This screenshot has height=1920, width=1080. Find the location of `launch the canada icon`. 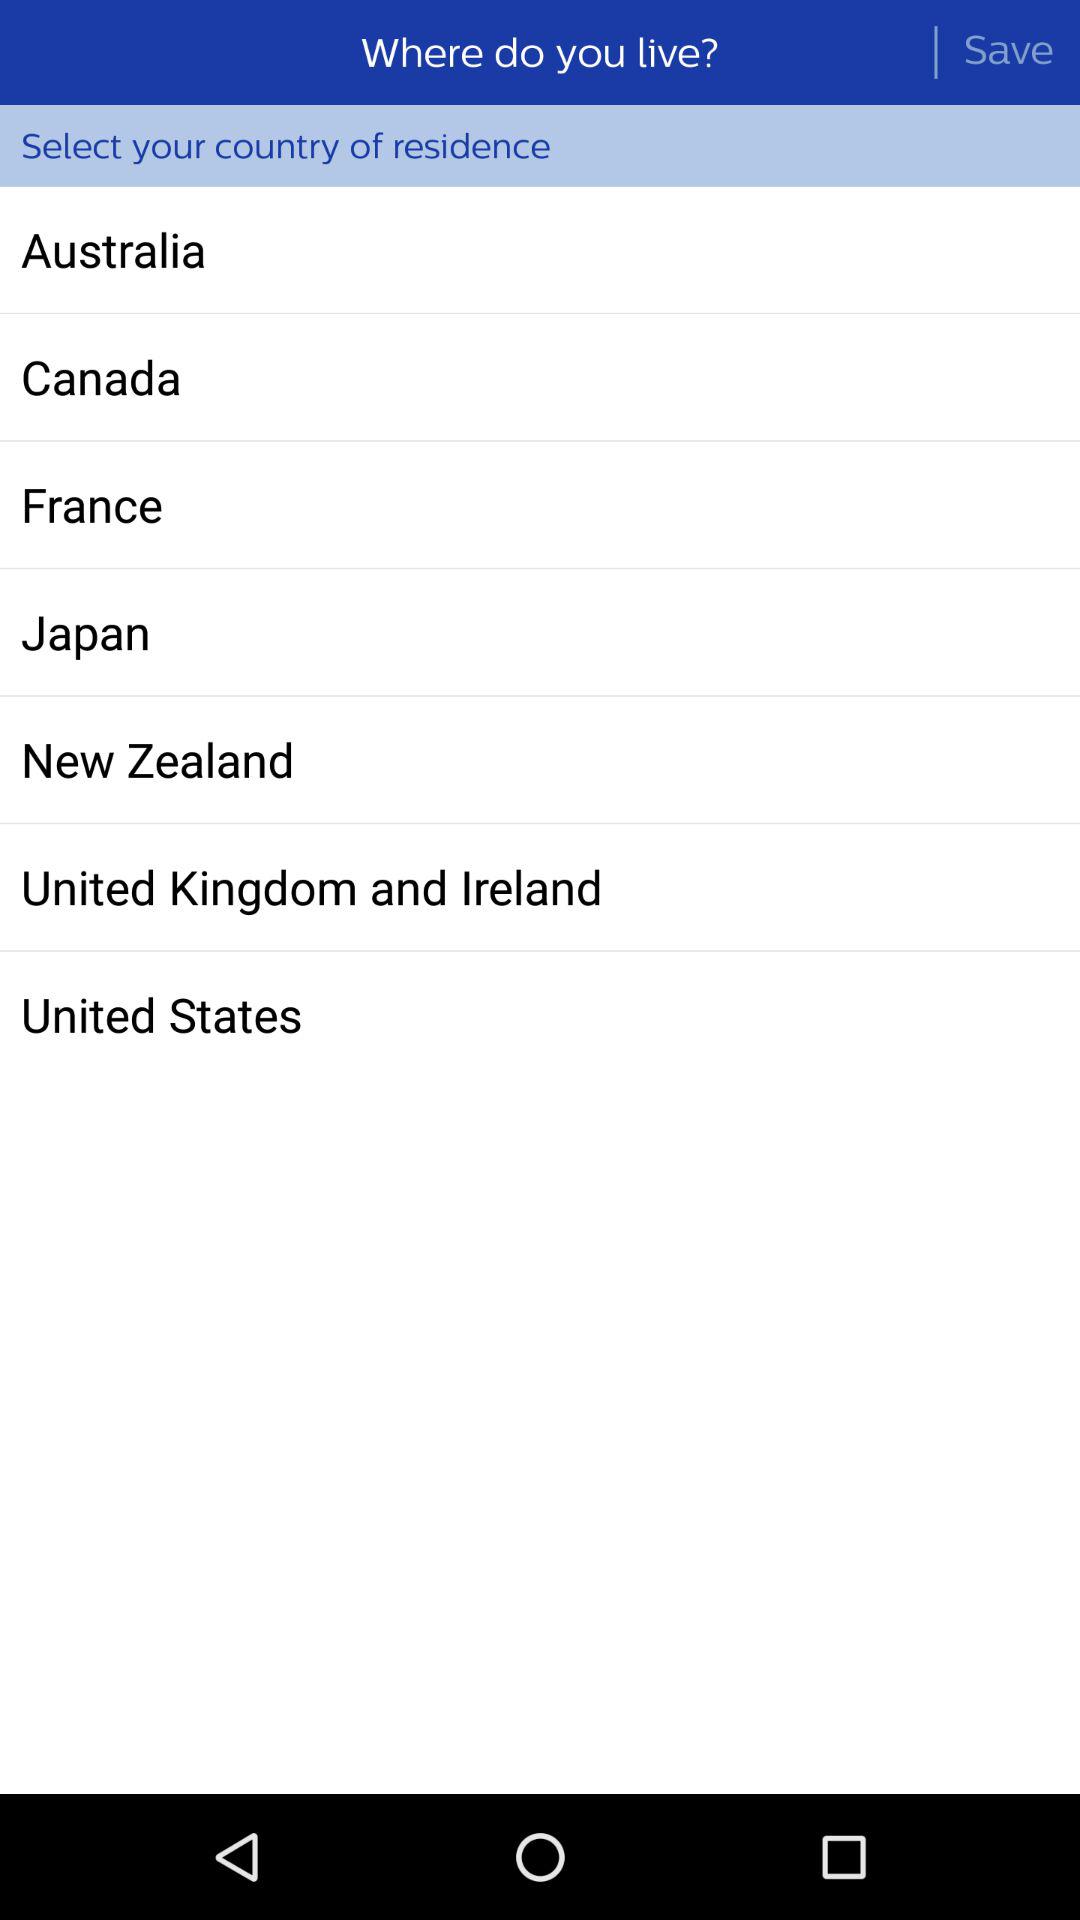

launch the canada icon is located at coordinates (540, 377).